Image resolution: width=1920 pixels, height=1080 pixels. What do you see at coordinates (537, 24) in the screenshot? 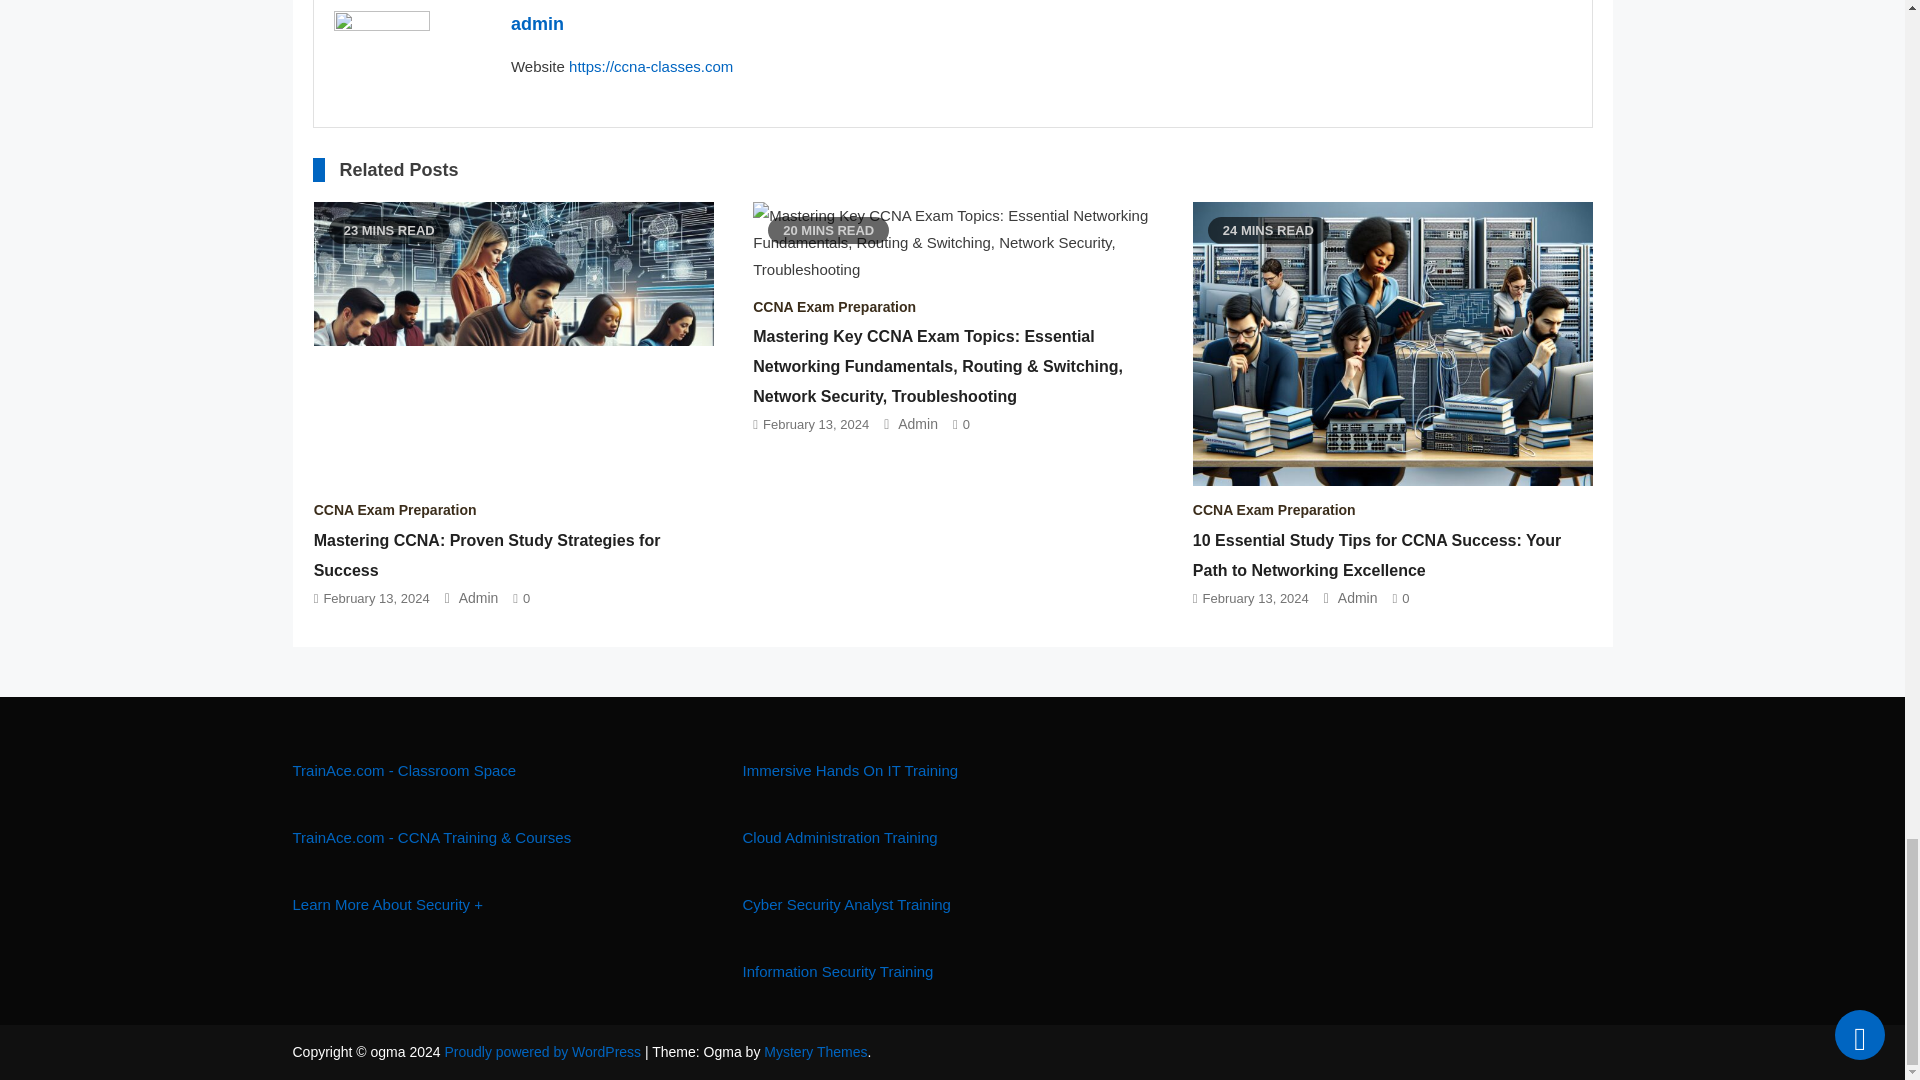
I see `Posts by admin` at bounding box center [537, 24].